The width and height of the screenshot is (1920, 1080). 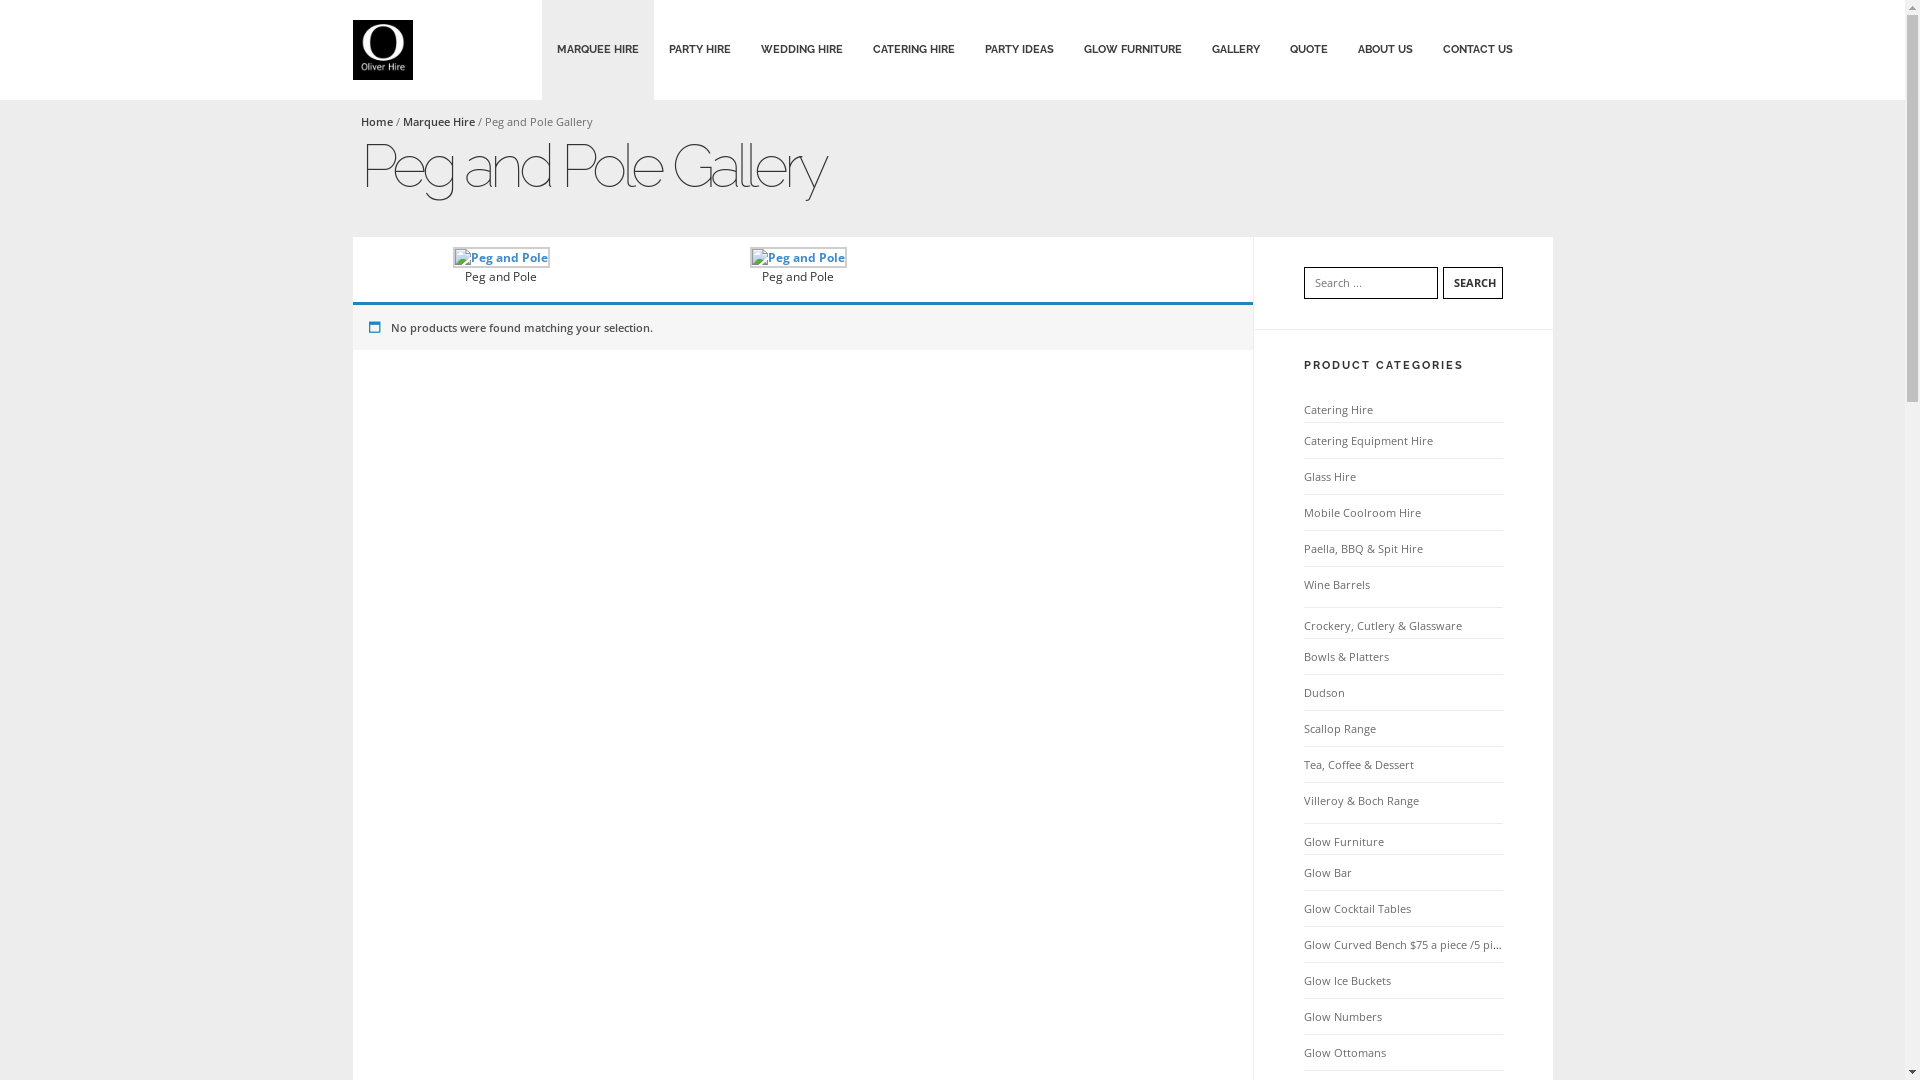 I want to click on Home, so click(x=376, y=122).